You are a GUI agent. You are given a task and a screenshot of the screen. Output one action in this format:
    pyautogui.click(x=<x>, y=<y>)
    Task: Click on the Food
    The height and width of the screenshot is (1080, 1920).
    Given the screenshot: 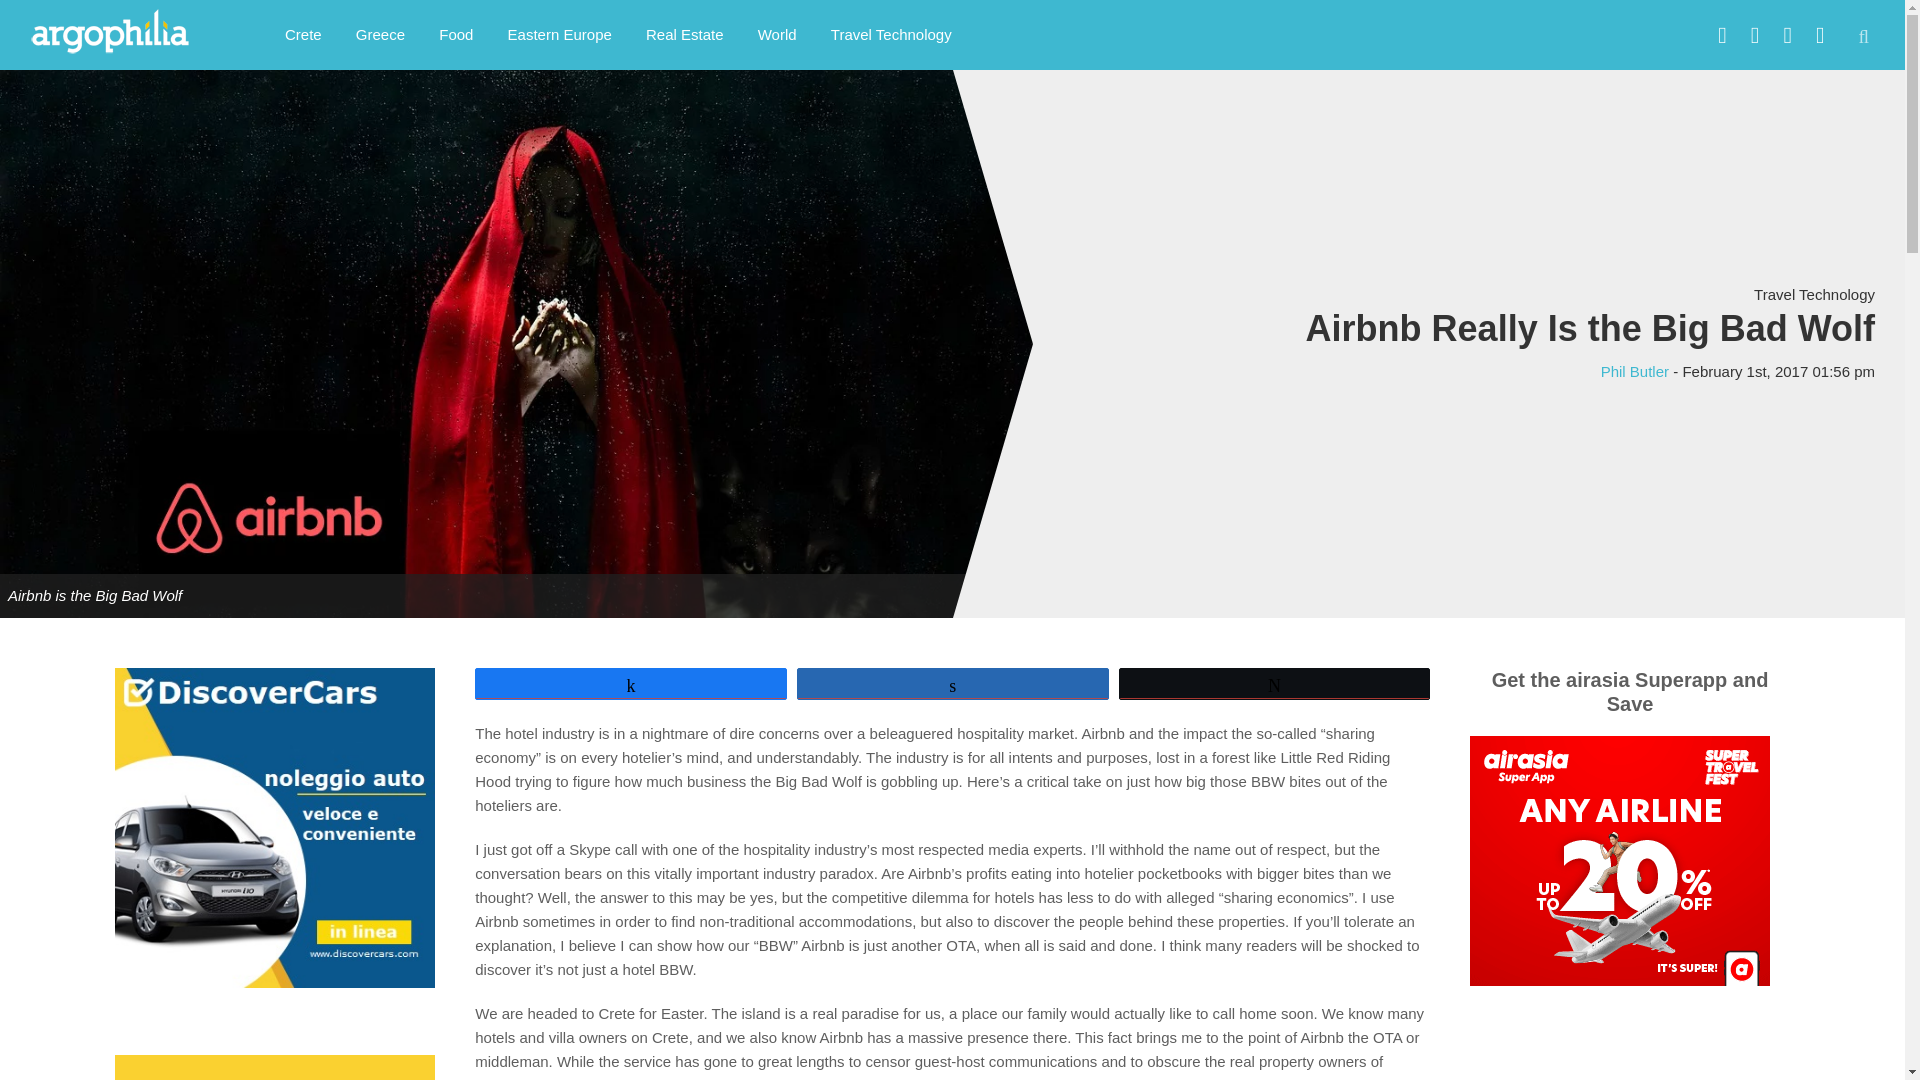 What is the action you would take?
    pyautogui.click(x=456, y=34)
    